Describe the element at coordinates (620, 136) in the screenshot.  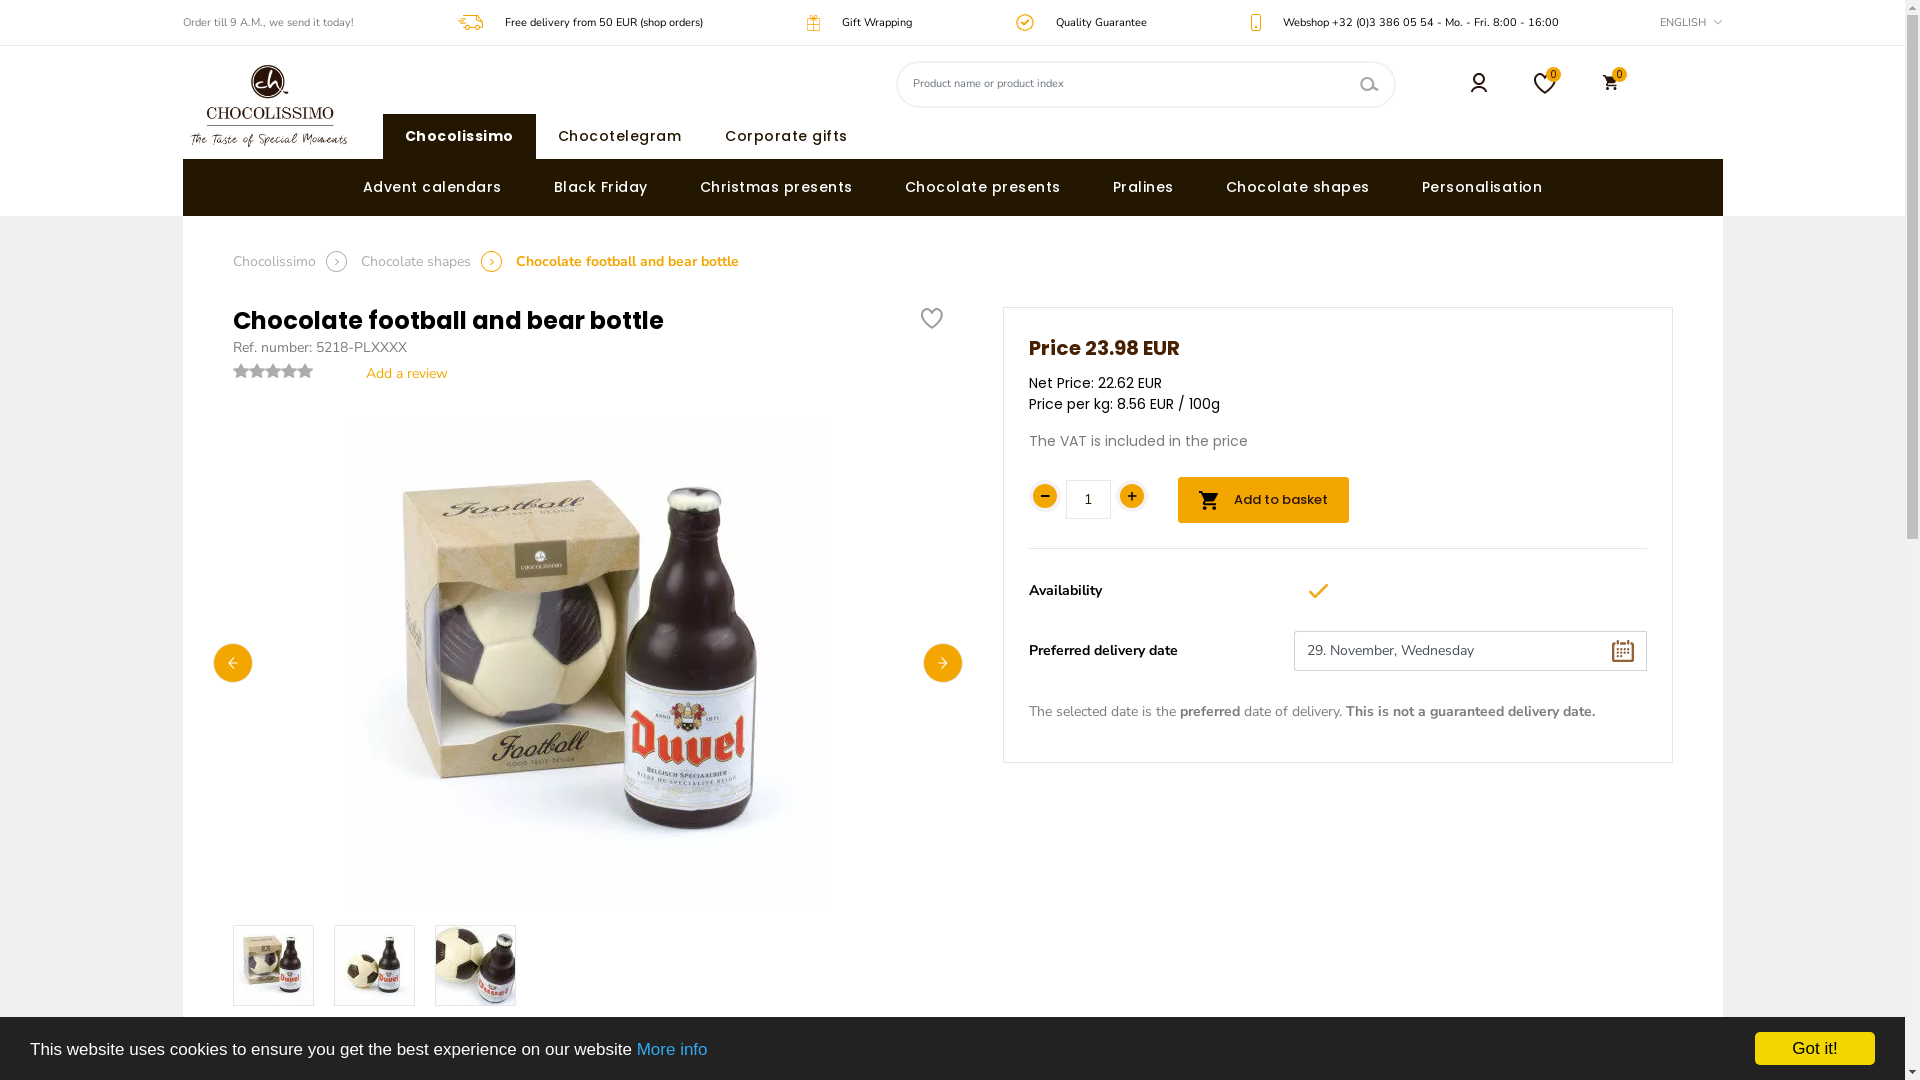
I see `Chocotelegram` at that location.